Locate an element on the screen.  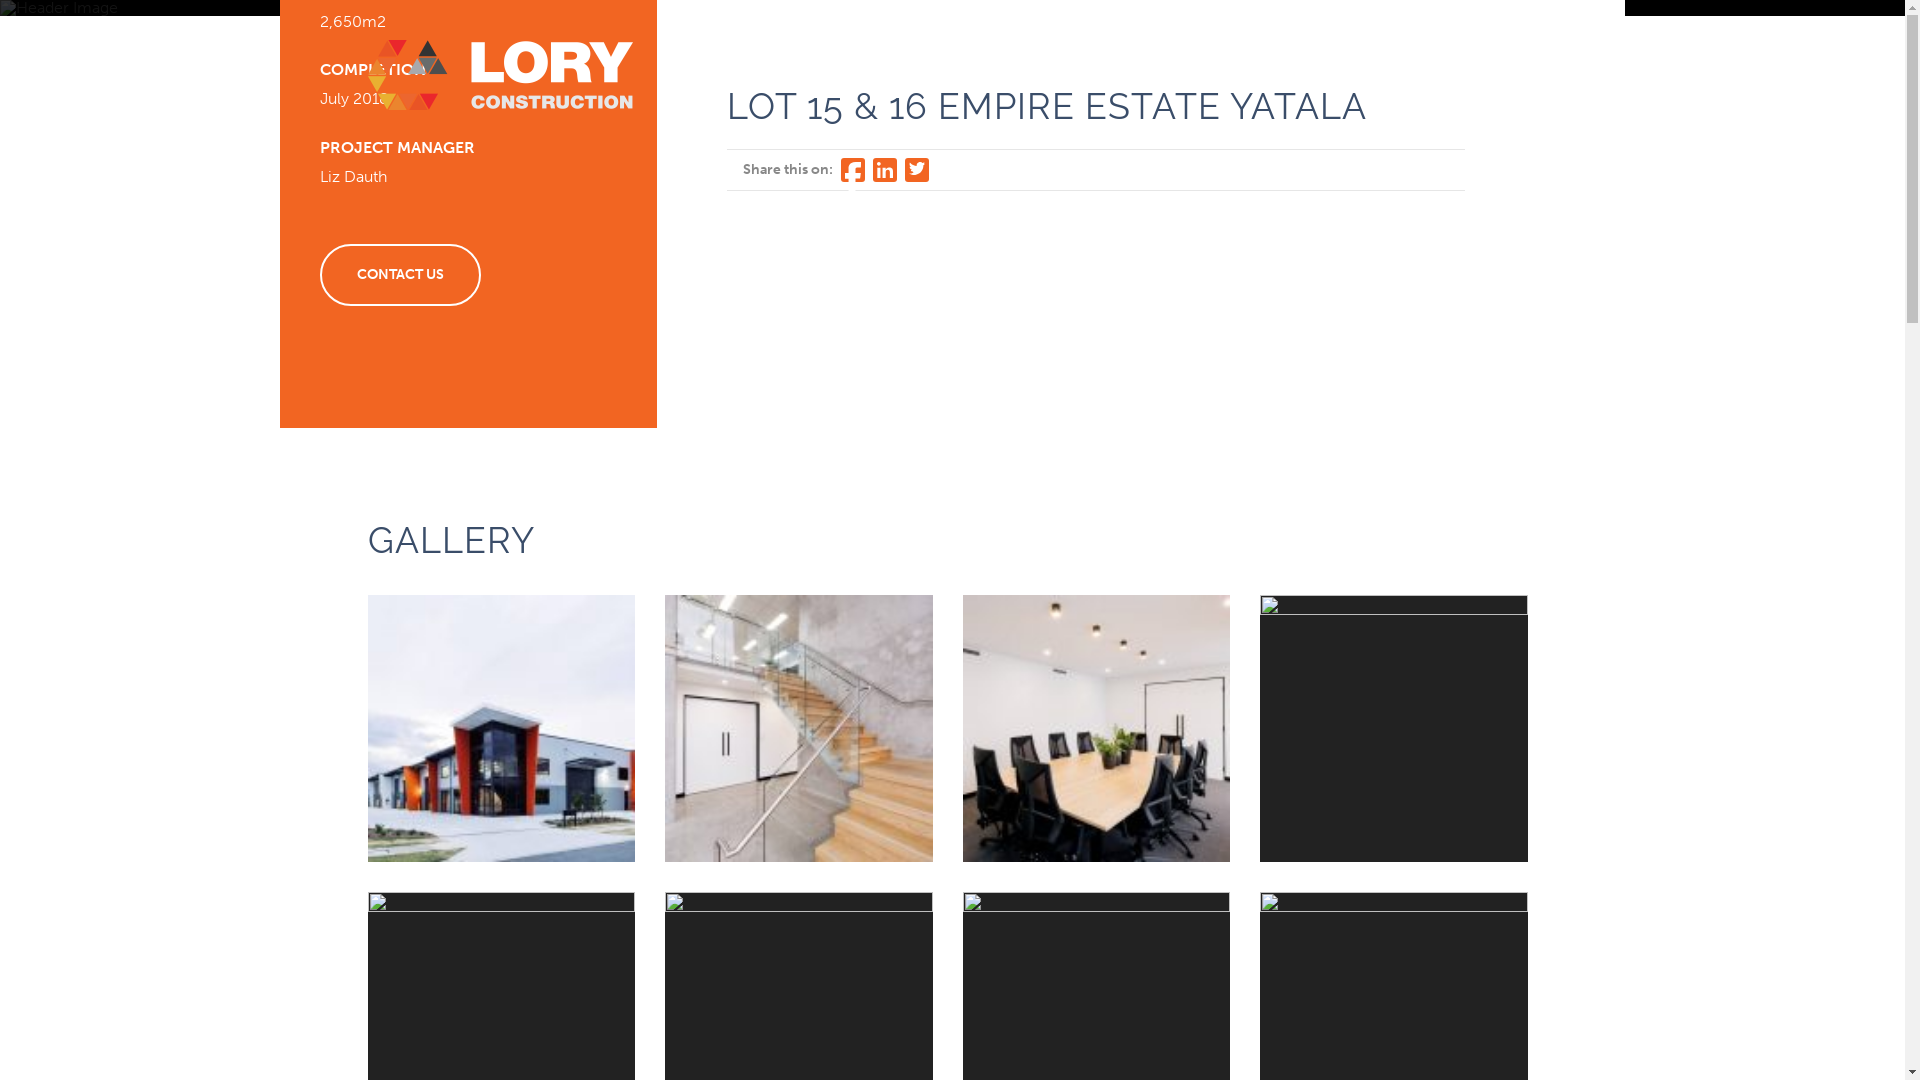
CONTACT US is located at coordinates (400, 275).